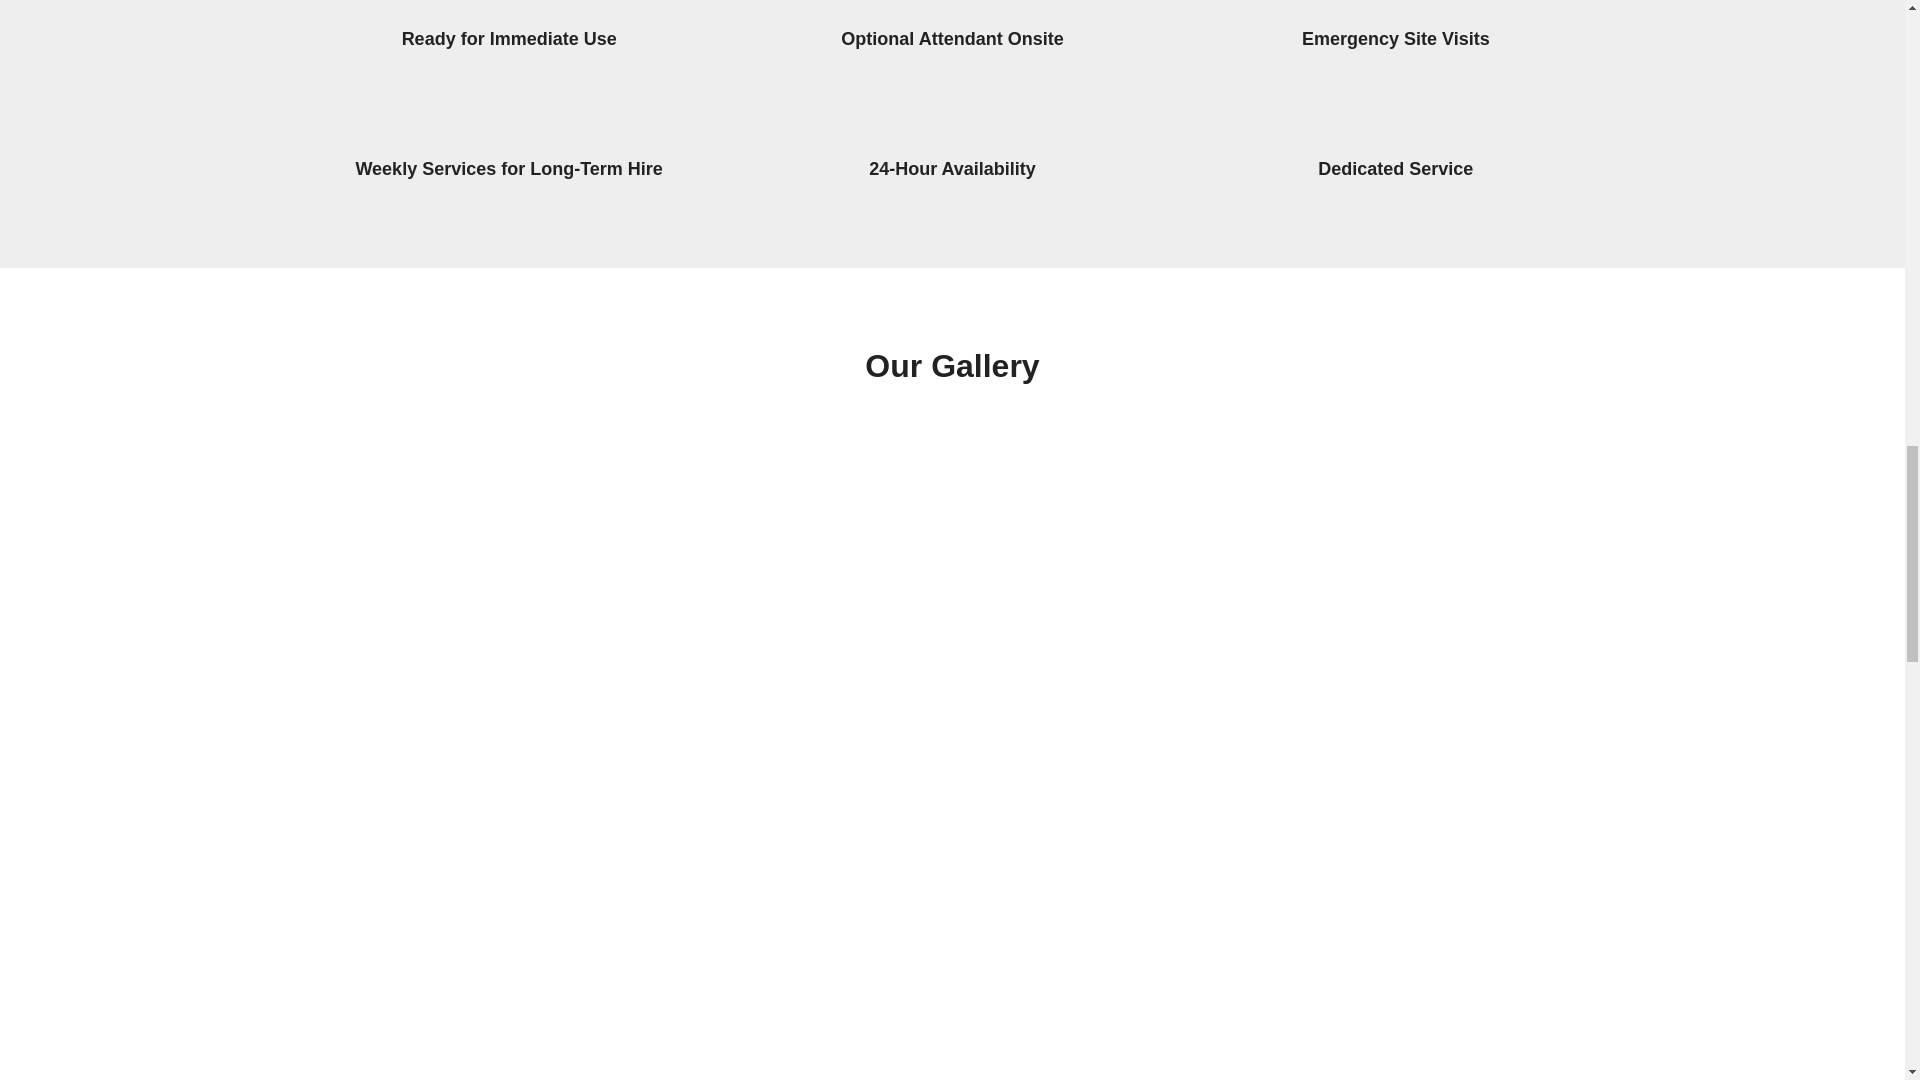 Image resolution: width=1920 pixels, height=1080 pixels. What do you see at coordinates (1460, 539) in the screenshot?
I see `blue-box-hire-gallery-image-11` at bounding box center [1460, 539].